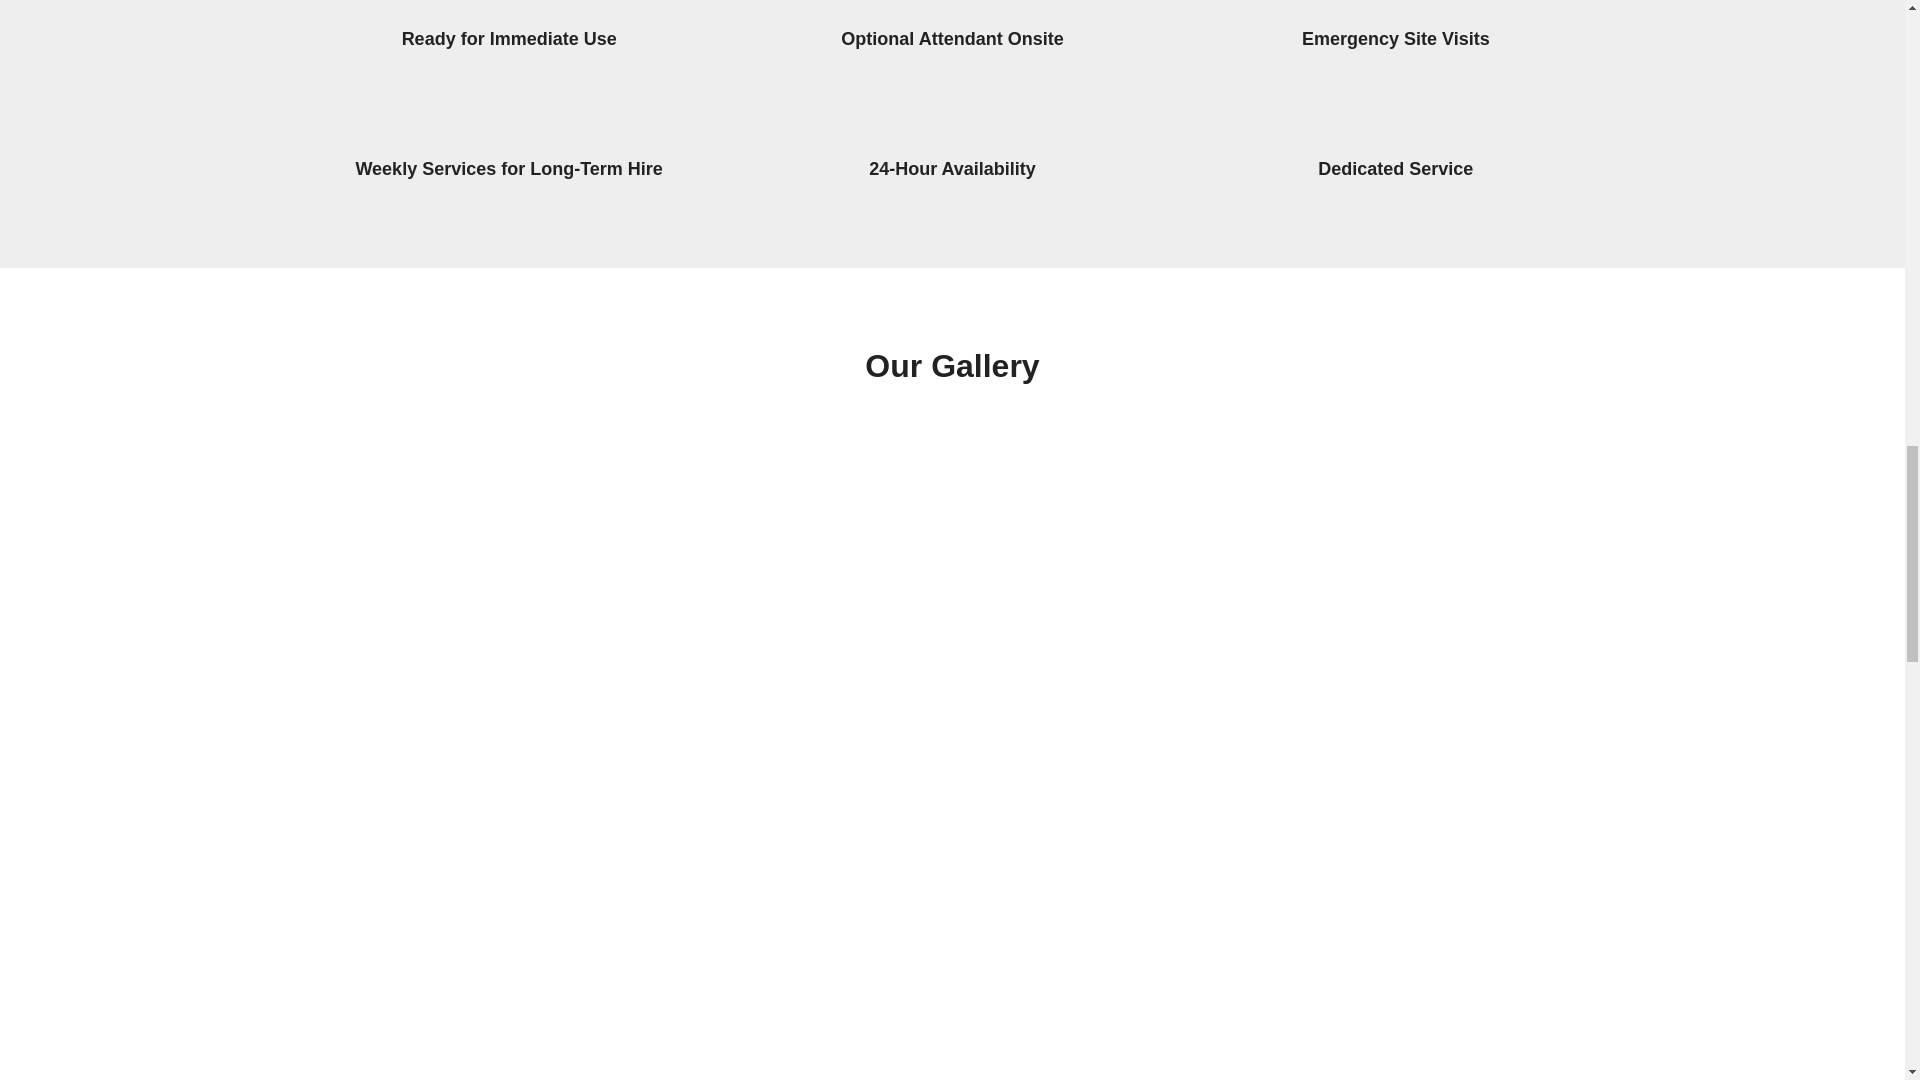 Image resolution: width=1920 pixels, height=1080 pixels. What do you see at coordinates (1460, 539) in the screenshot?
I see `blue-box-hire-gallery-image-11` at bounding box center [1460, 539].